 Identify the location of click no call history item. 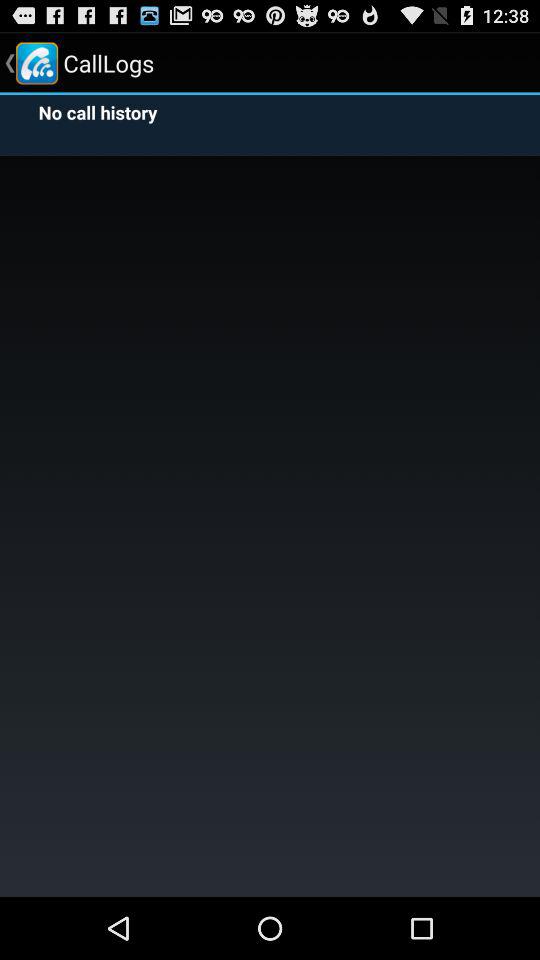
(93, 112).